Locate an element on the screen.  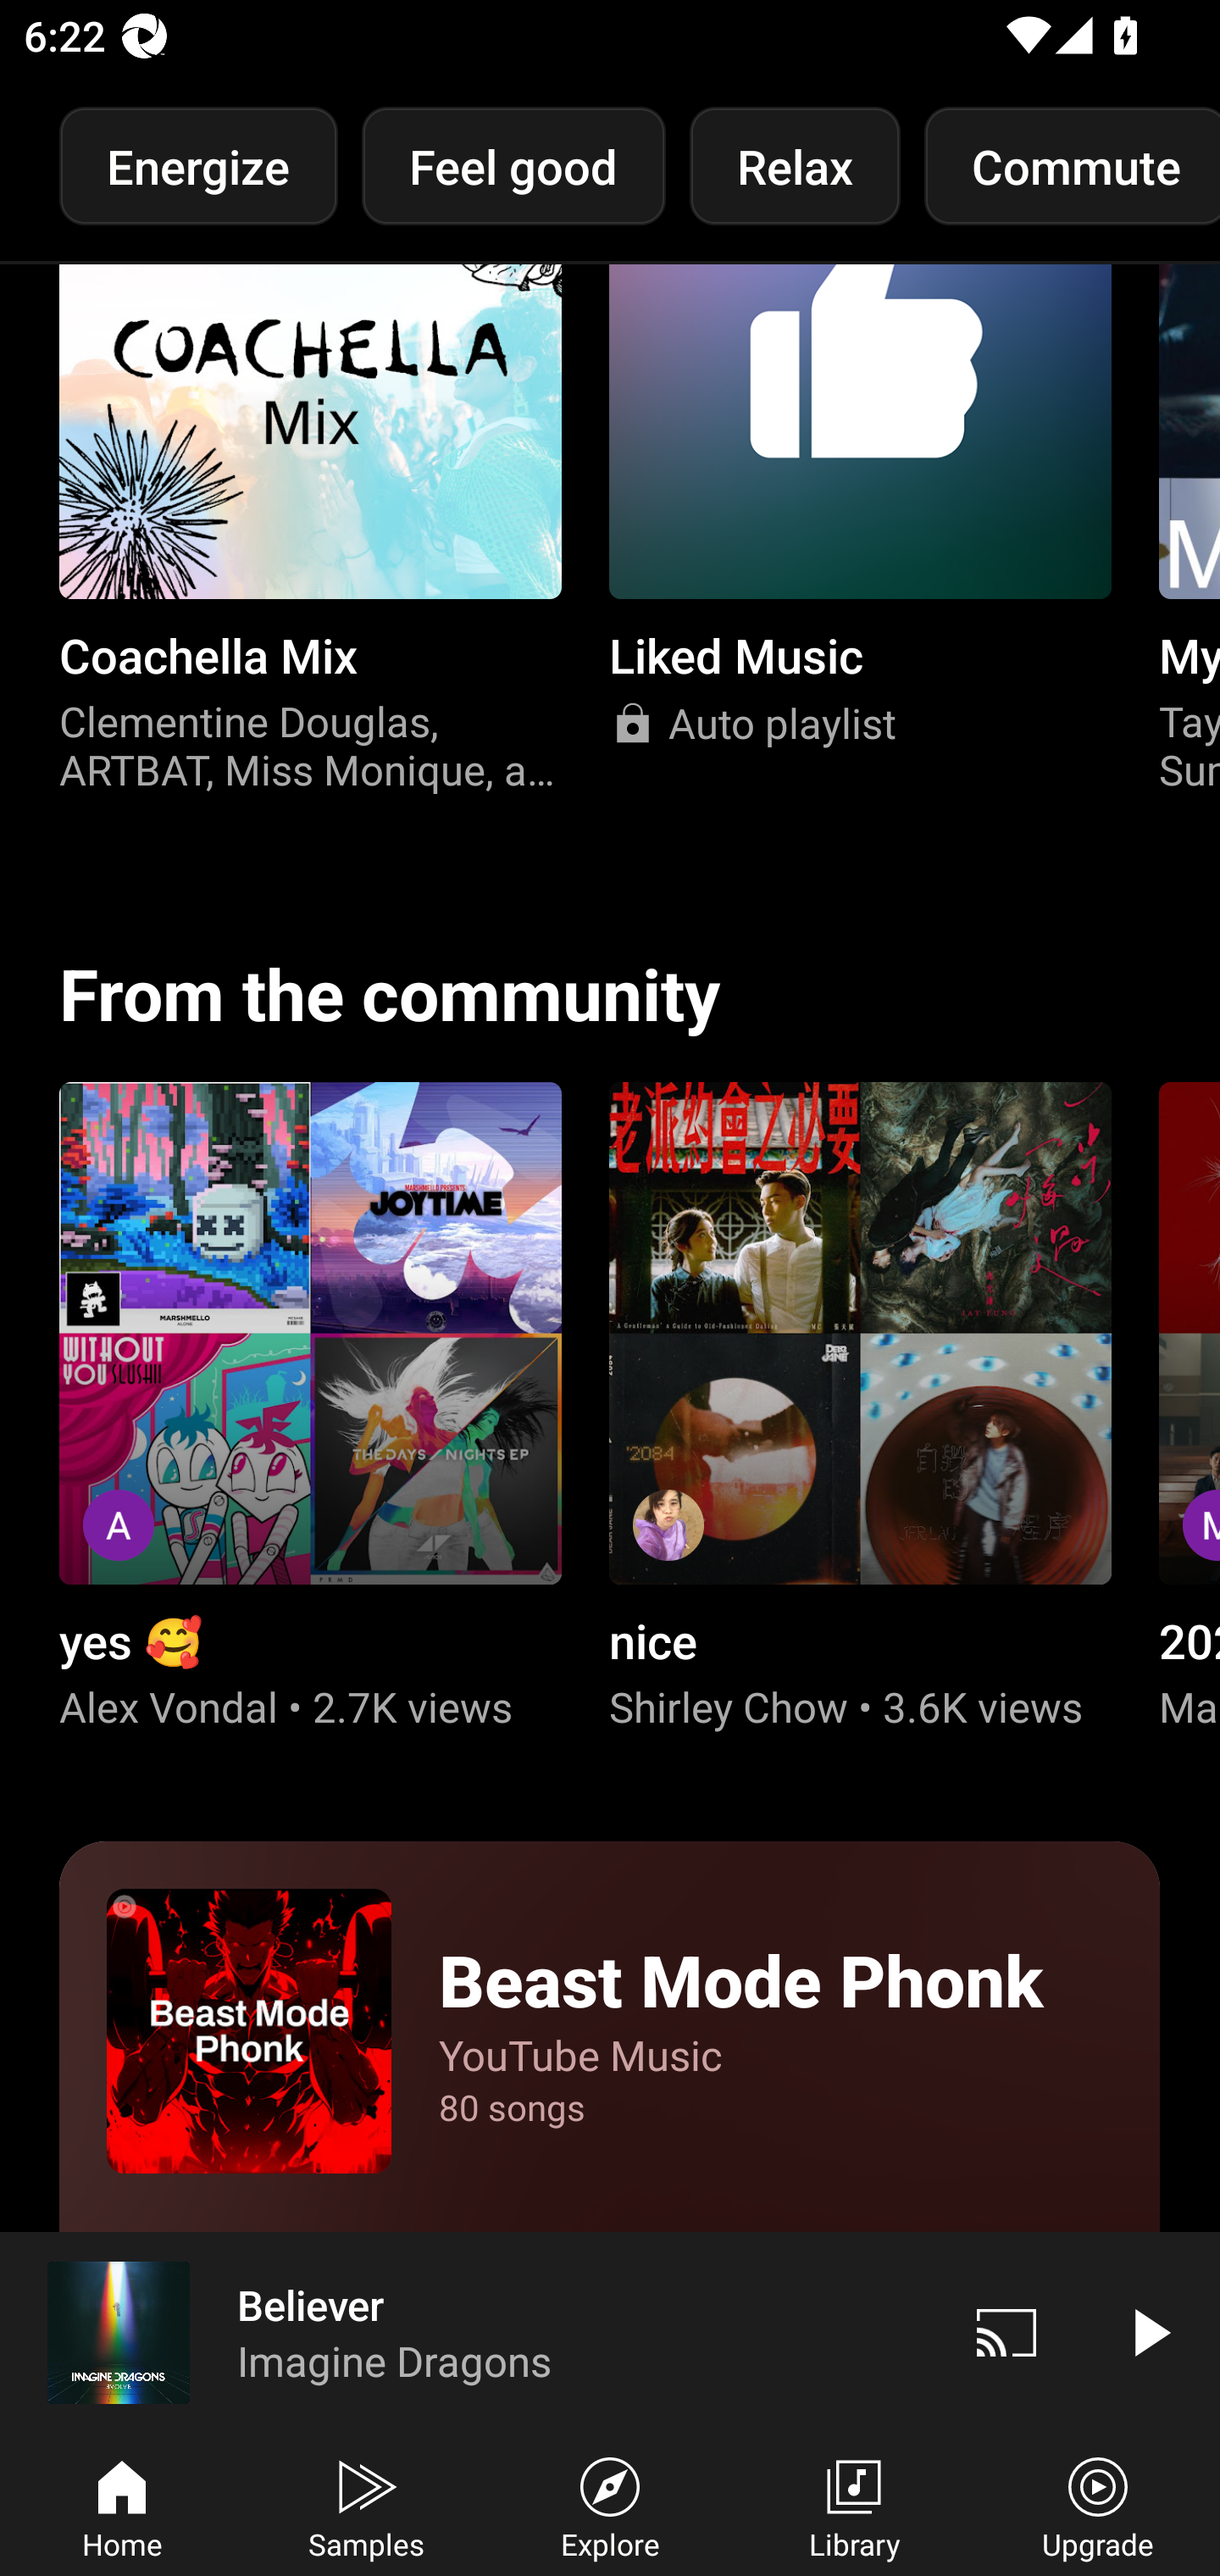
Cast. Disconnected is located at coordinates (1006, 2332).